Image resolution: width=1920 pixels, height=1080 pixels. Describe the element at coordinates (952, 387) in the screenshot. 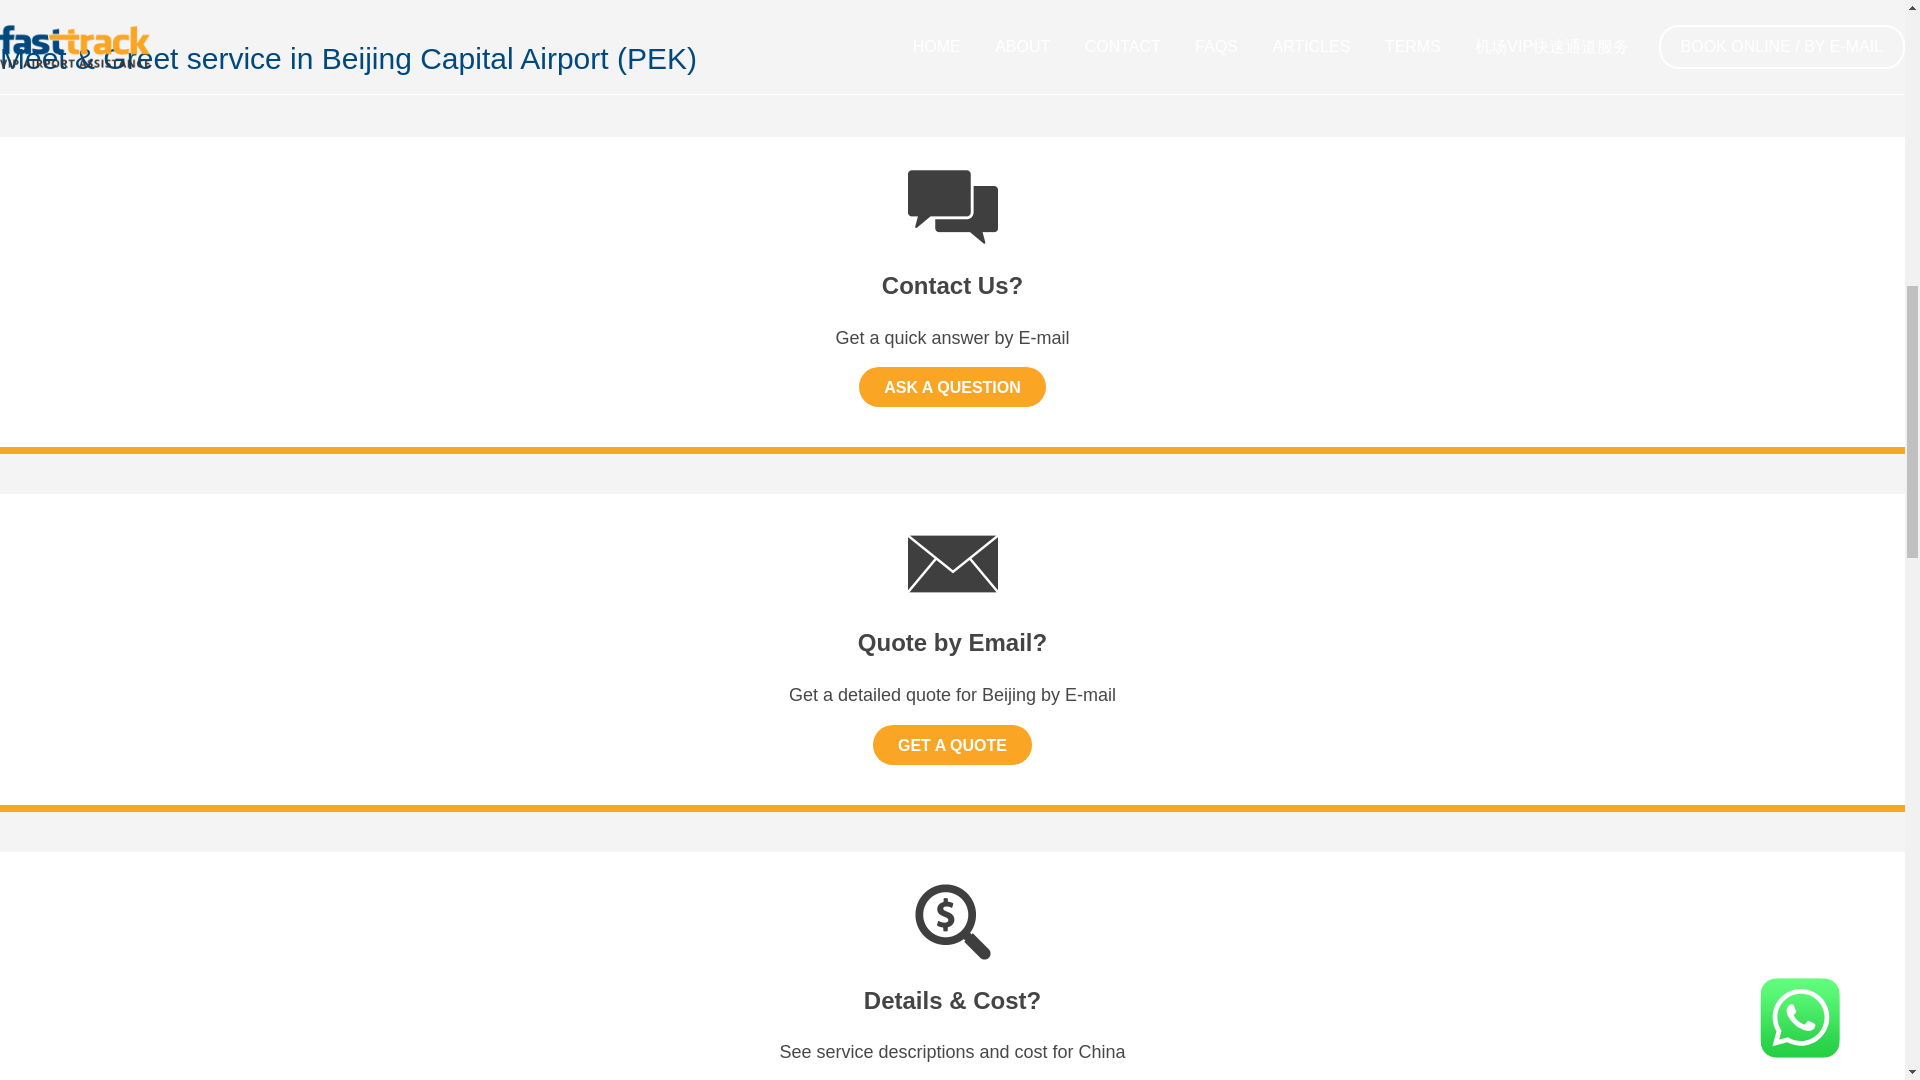

I see `ASK A QUESTION` at that location.